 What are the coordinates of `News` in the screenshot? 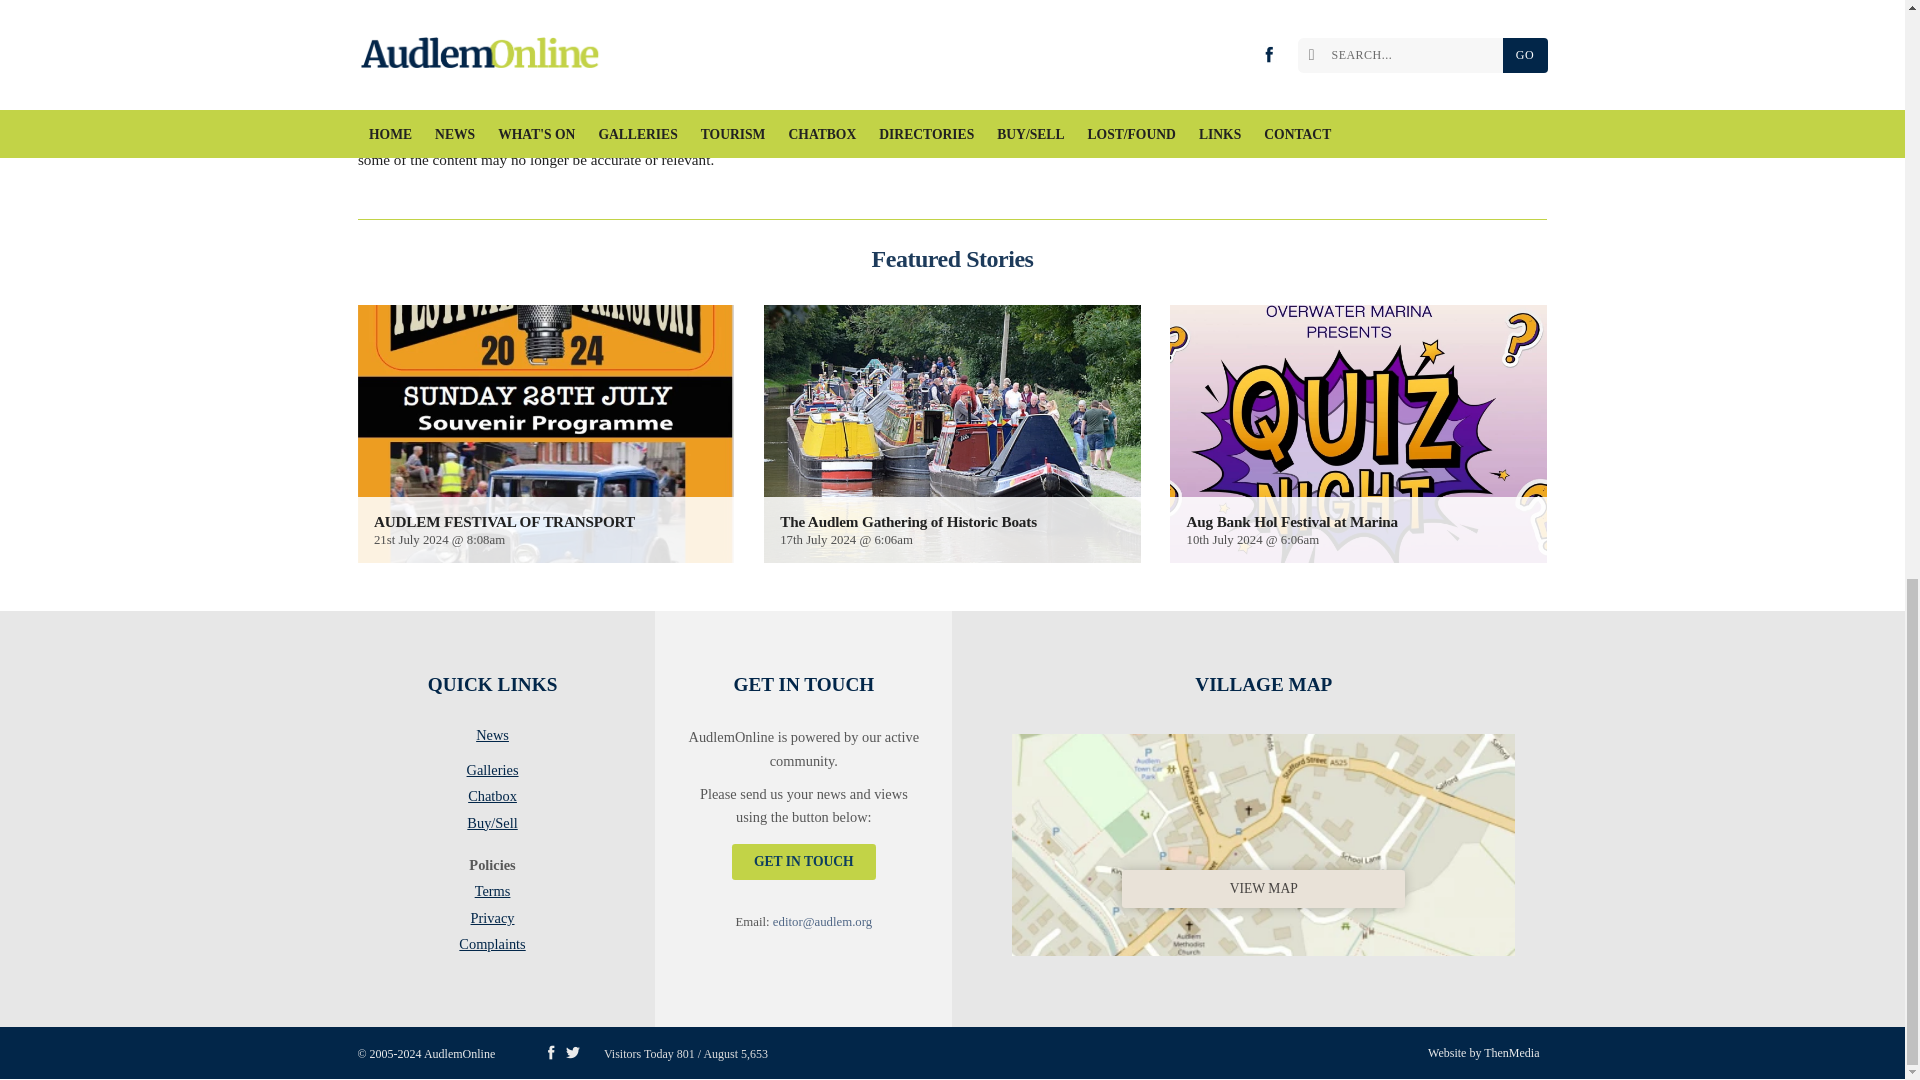 It's located at (492, 738).